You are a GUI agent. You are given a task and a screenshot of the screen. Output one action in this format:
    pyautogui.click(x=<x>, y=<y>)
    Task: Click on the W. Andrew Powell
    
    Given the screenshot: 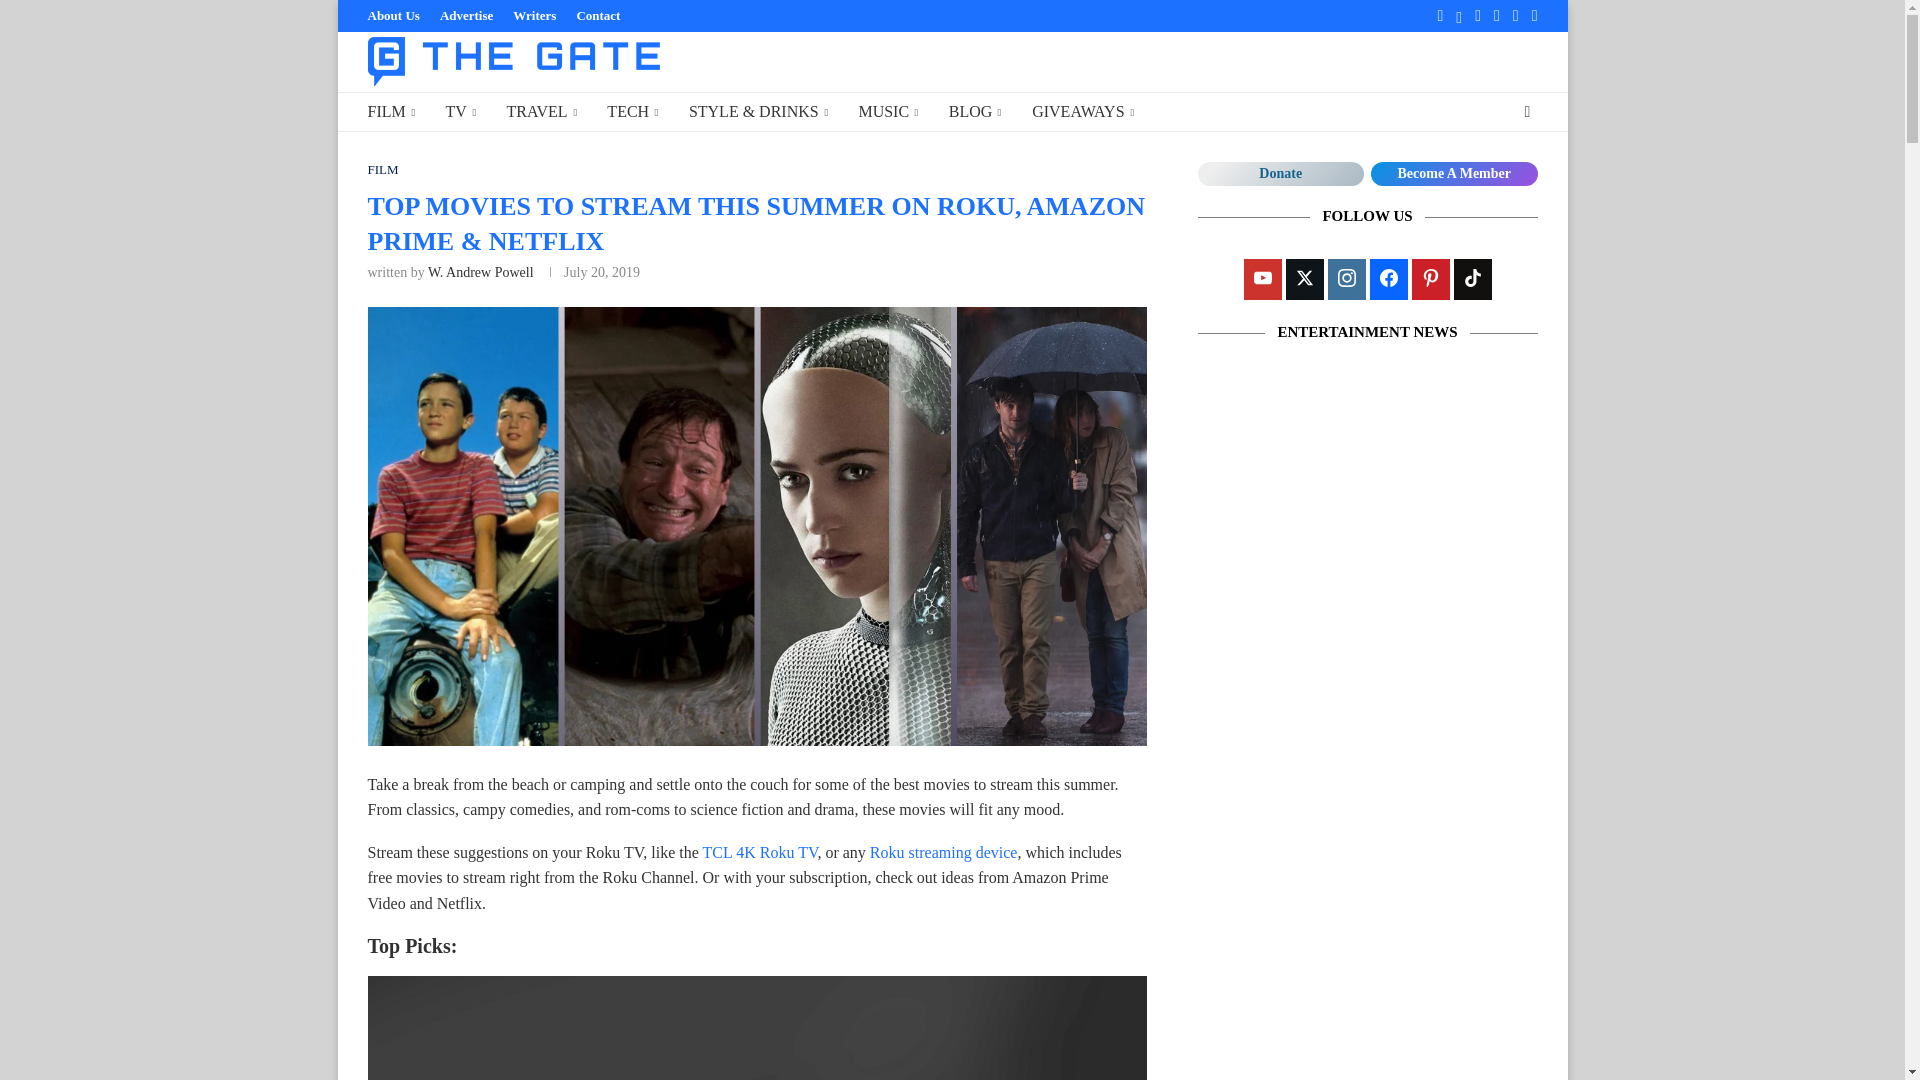 What is the action you would take?
    pyautogui.click(x=480, y=272)
    